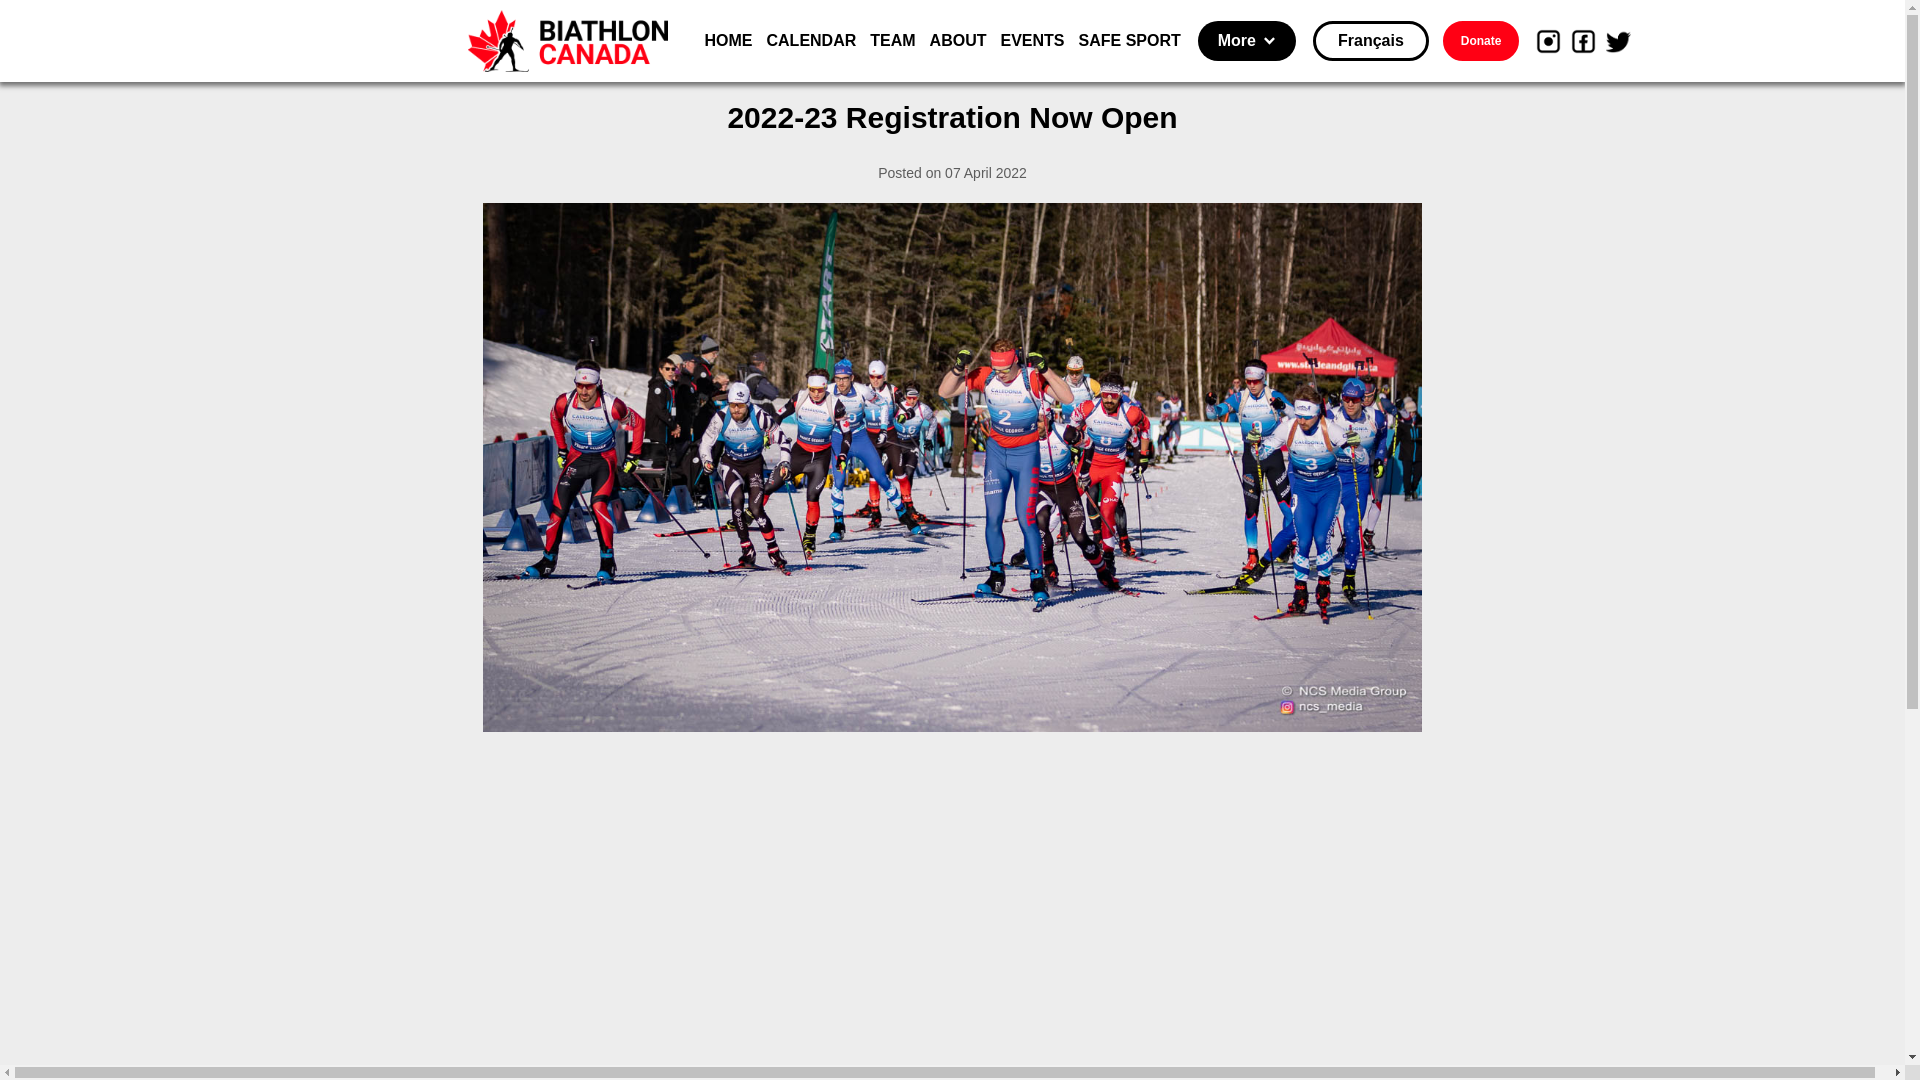 The height and width of the screenshot is (1080, 1920). I want to click on TEAM, so click(892, 41).